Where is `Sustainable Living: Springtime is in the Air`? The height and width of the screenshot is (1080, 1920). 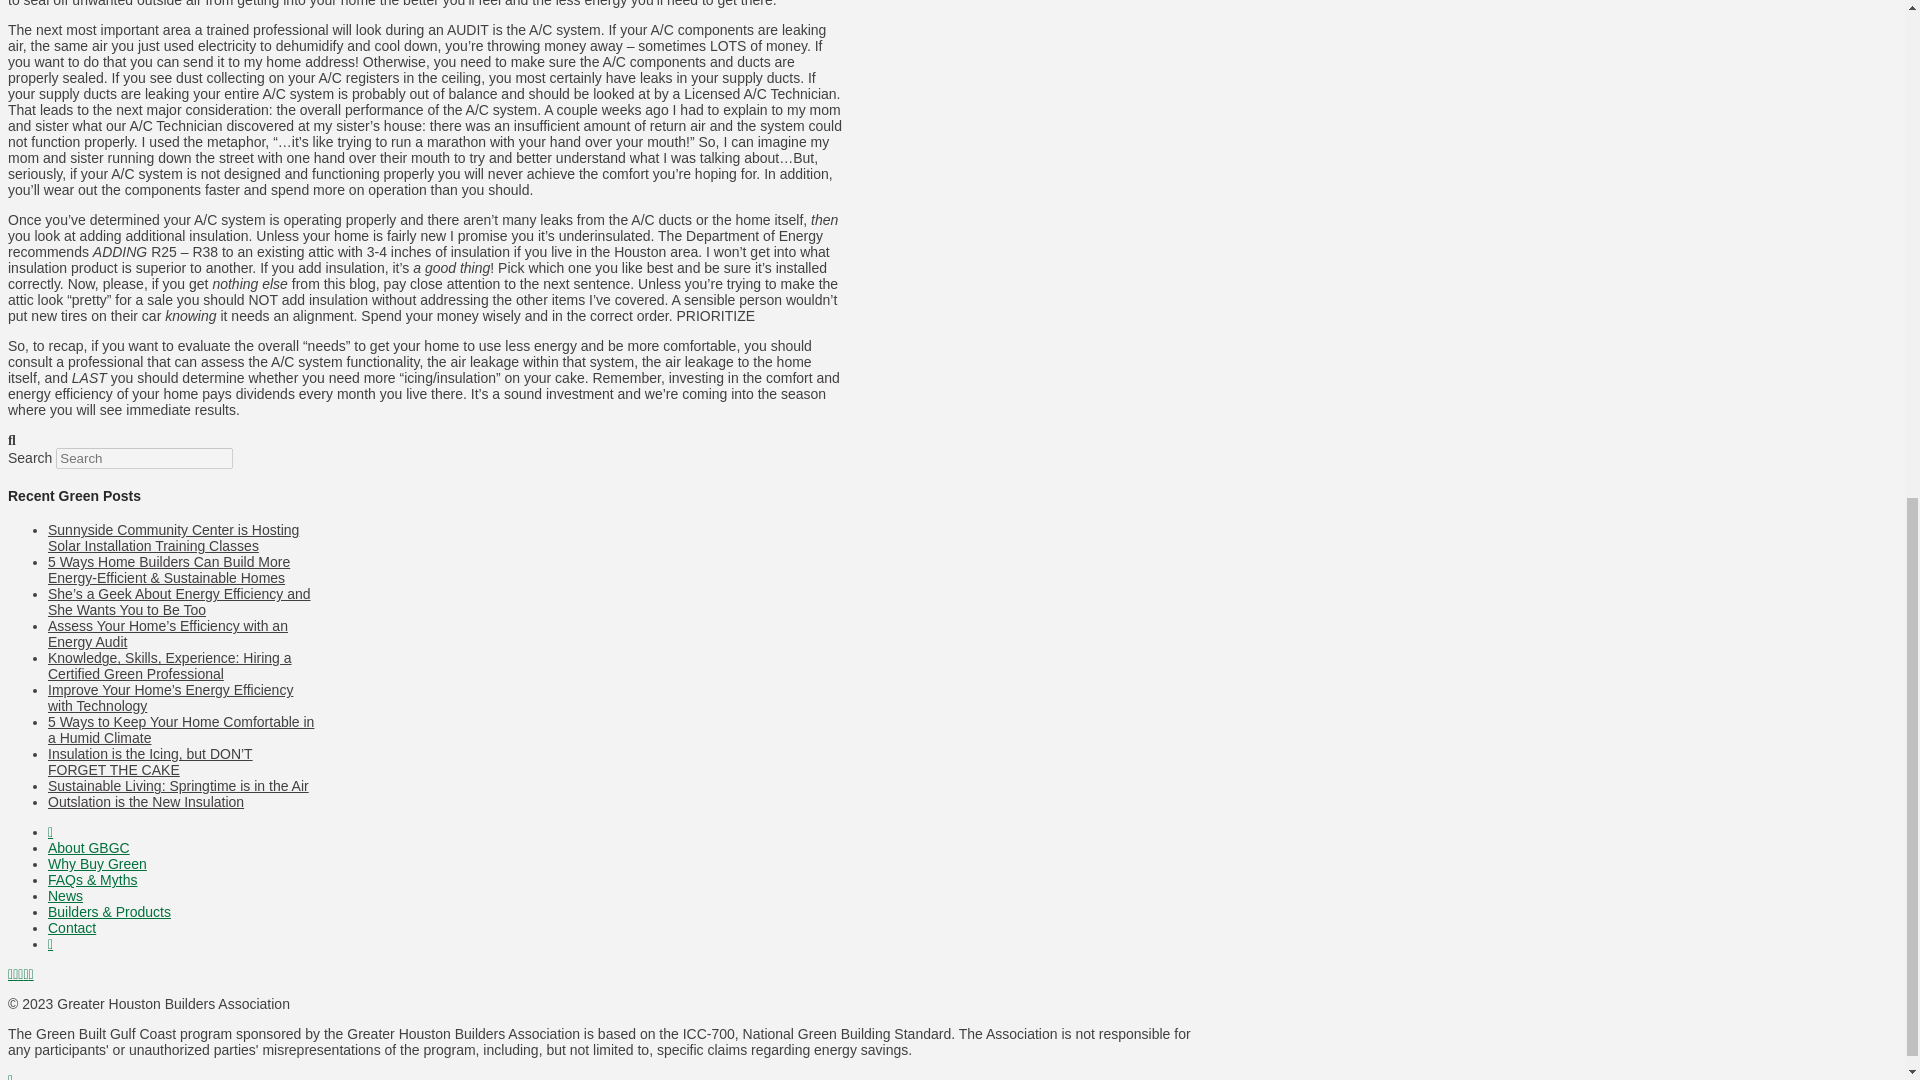
Sustainable Living: Springtime is in the Air is located at coordinates (178, 785).